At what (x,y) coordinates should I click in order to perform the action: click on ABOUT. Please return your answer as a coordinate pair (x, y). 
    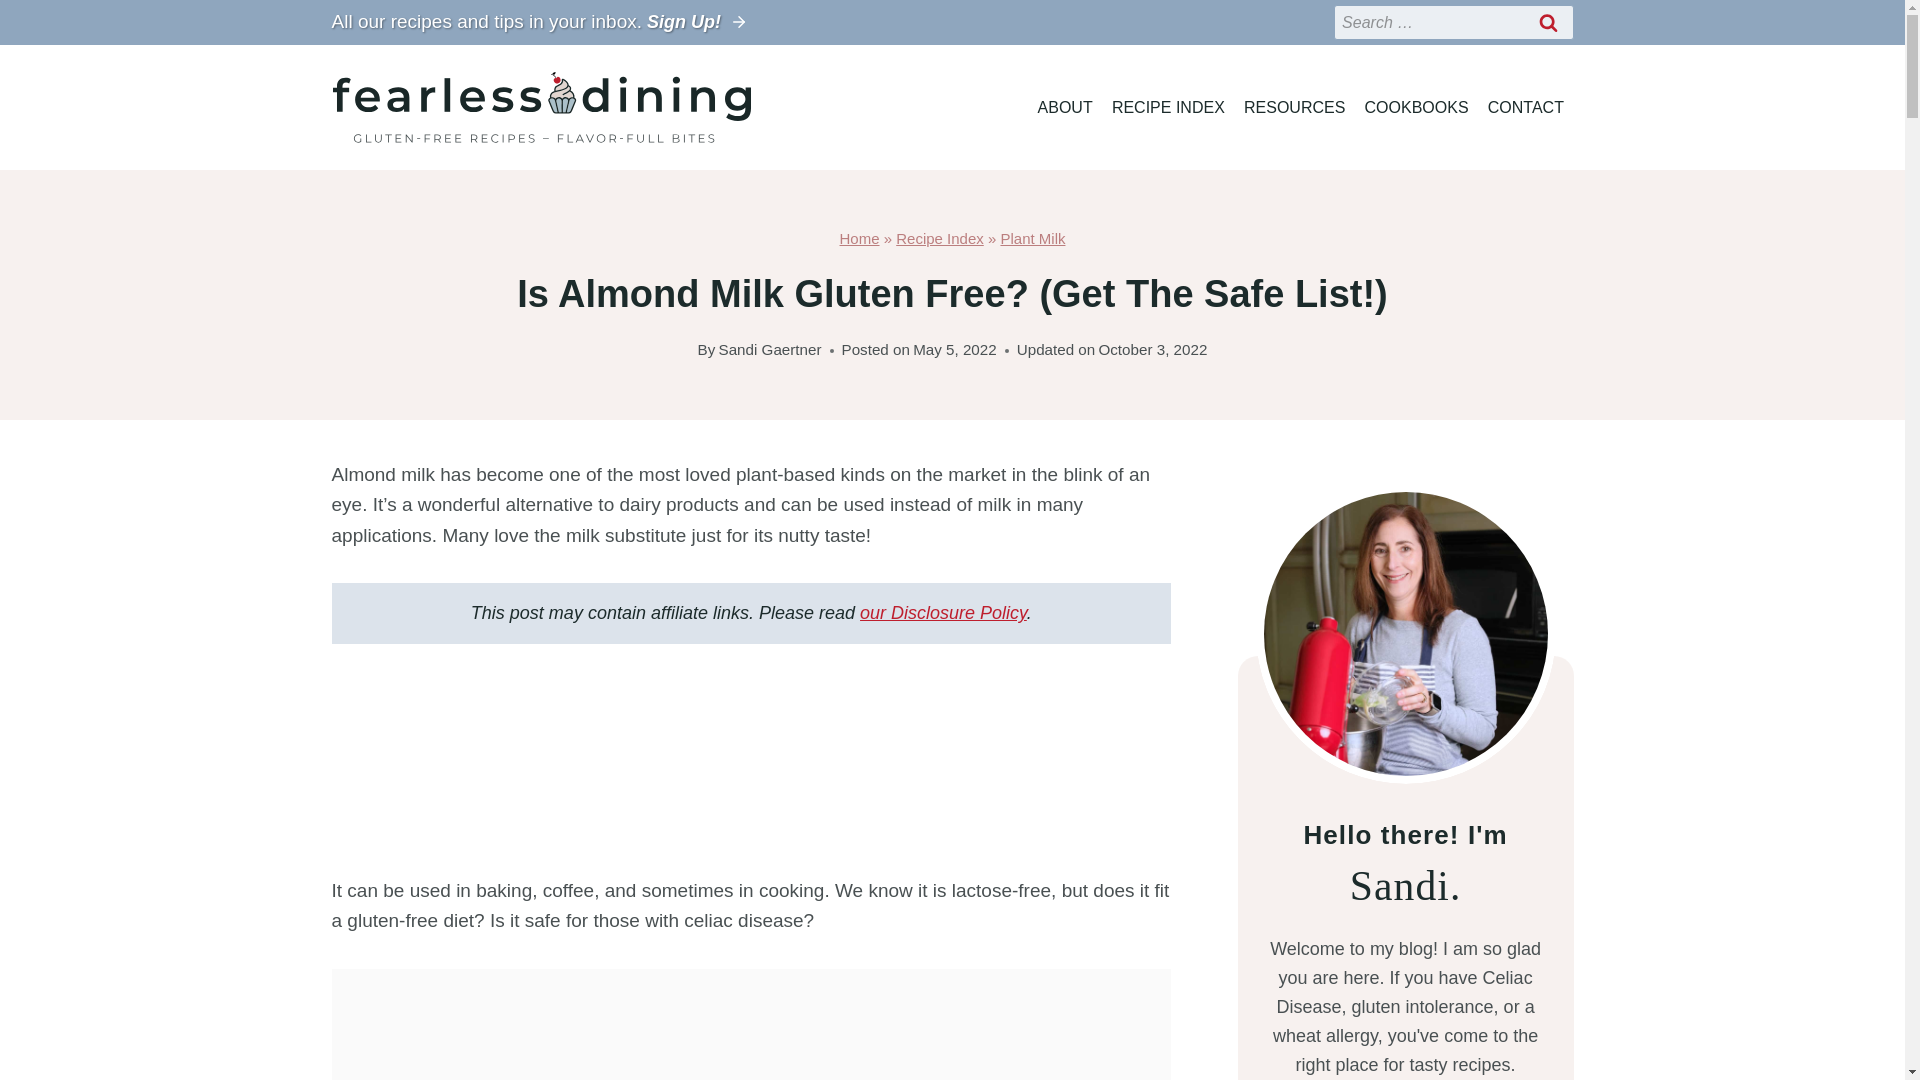
    Looking at the image, I should click on (1064, 107).